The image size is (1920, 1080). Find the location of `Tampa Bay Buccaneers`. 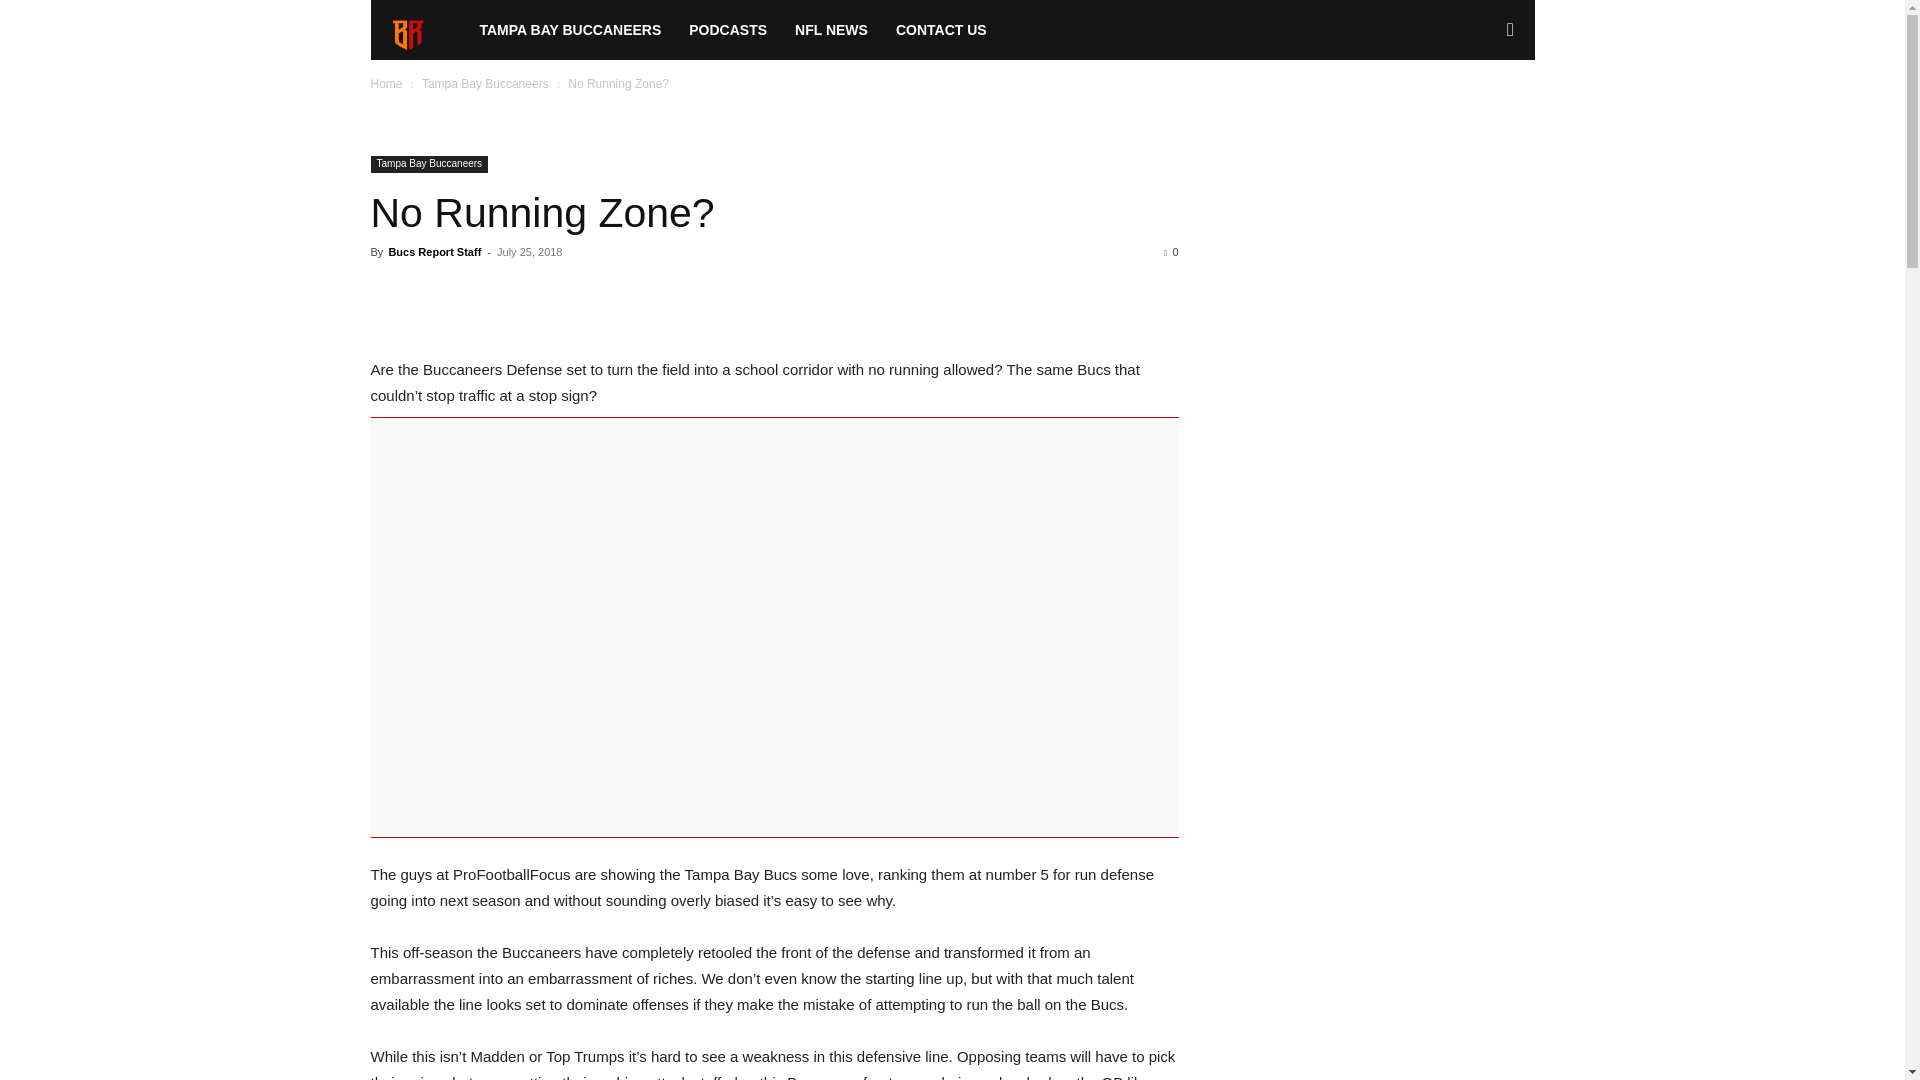

Tampa Bay Buccaneers is located at coordinates (428, 164).